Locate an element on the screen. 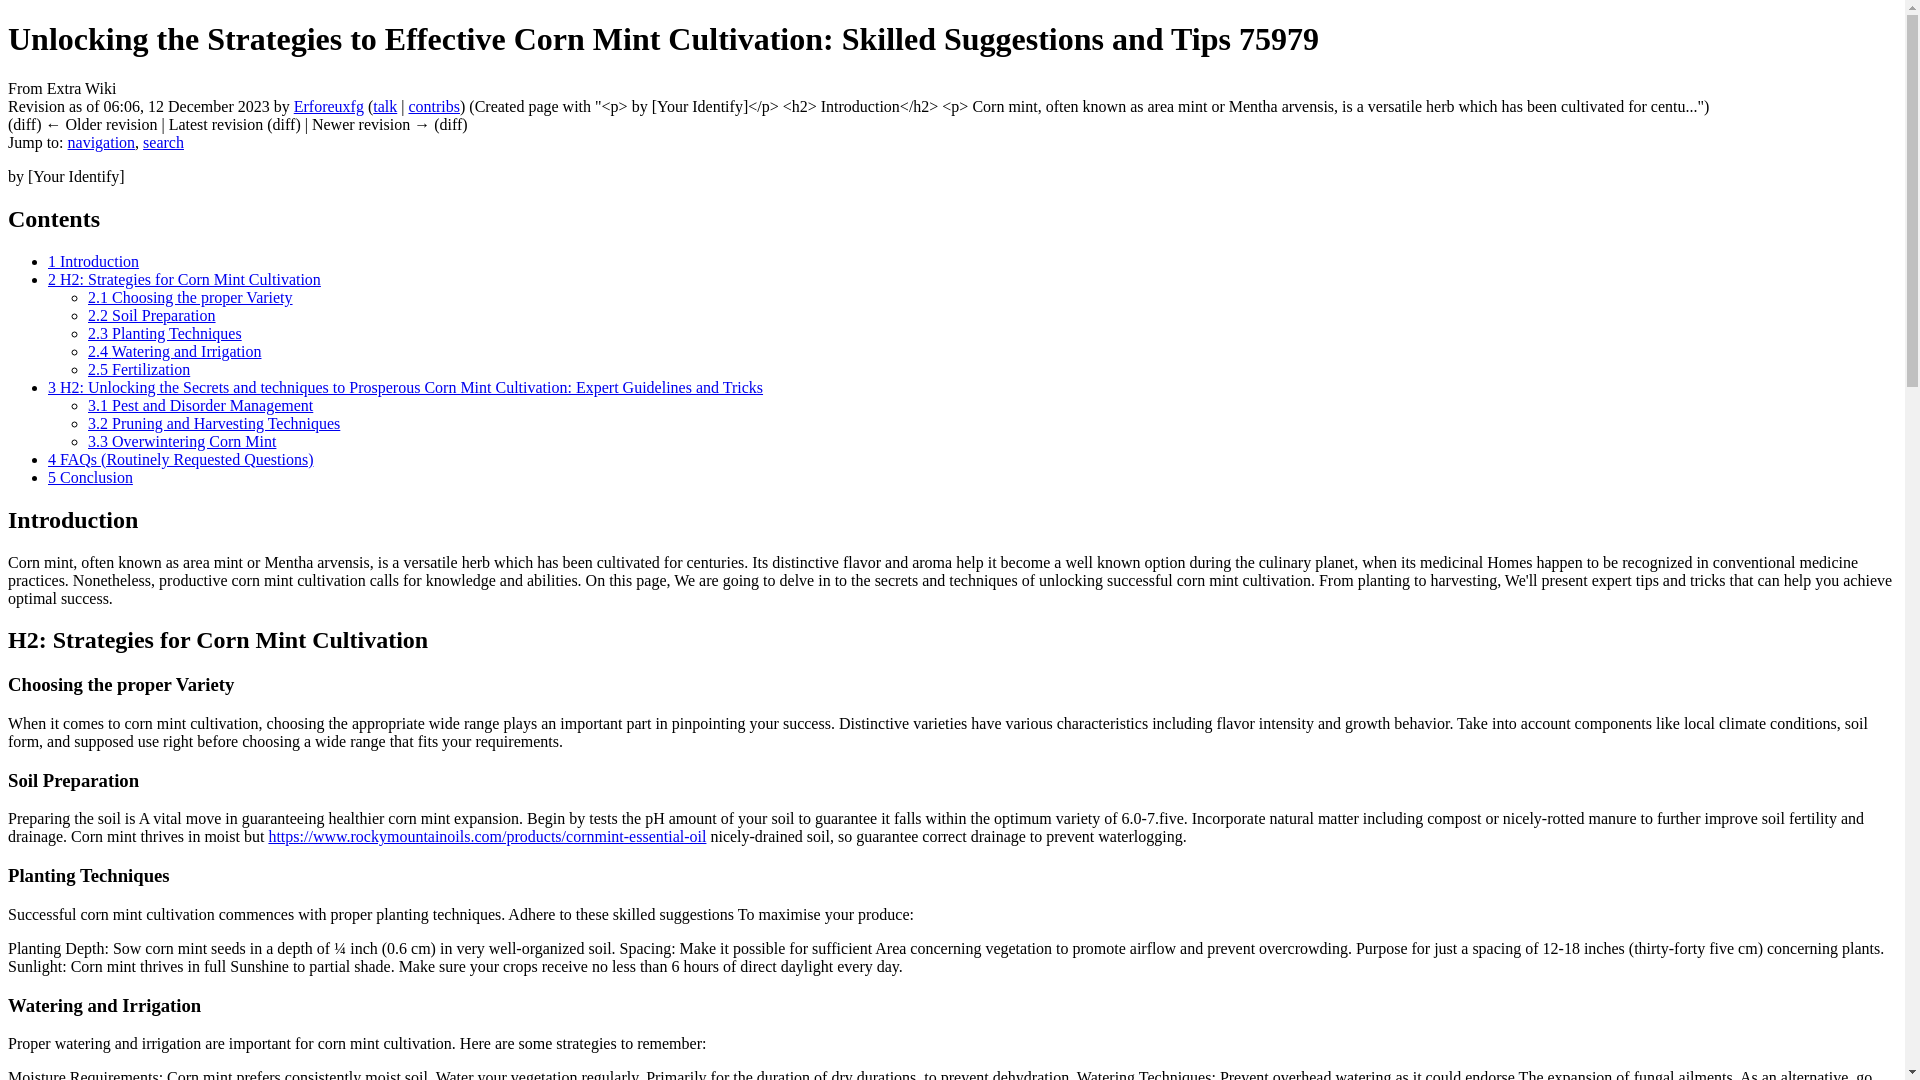 The width and height of the screenshot is (1920, 1080). Erforeuxfg is located at coordinates (328, 106).